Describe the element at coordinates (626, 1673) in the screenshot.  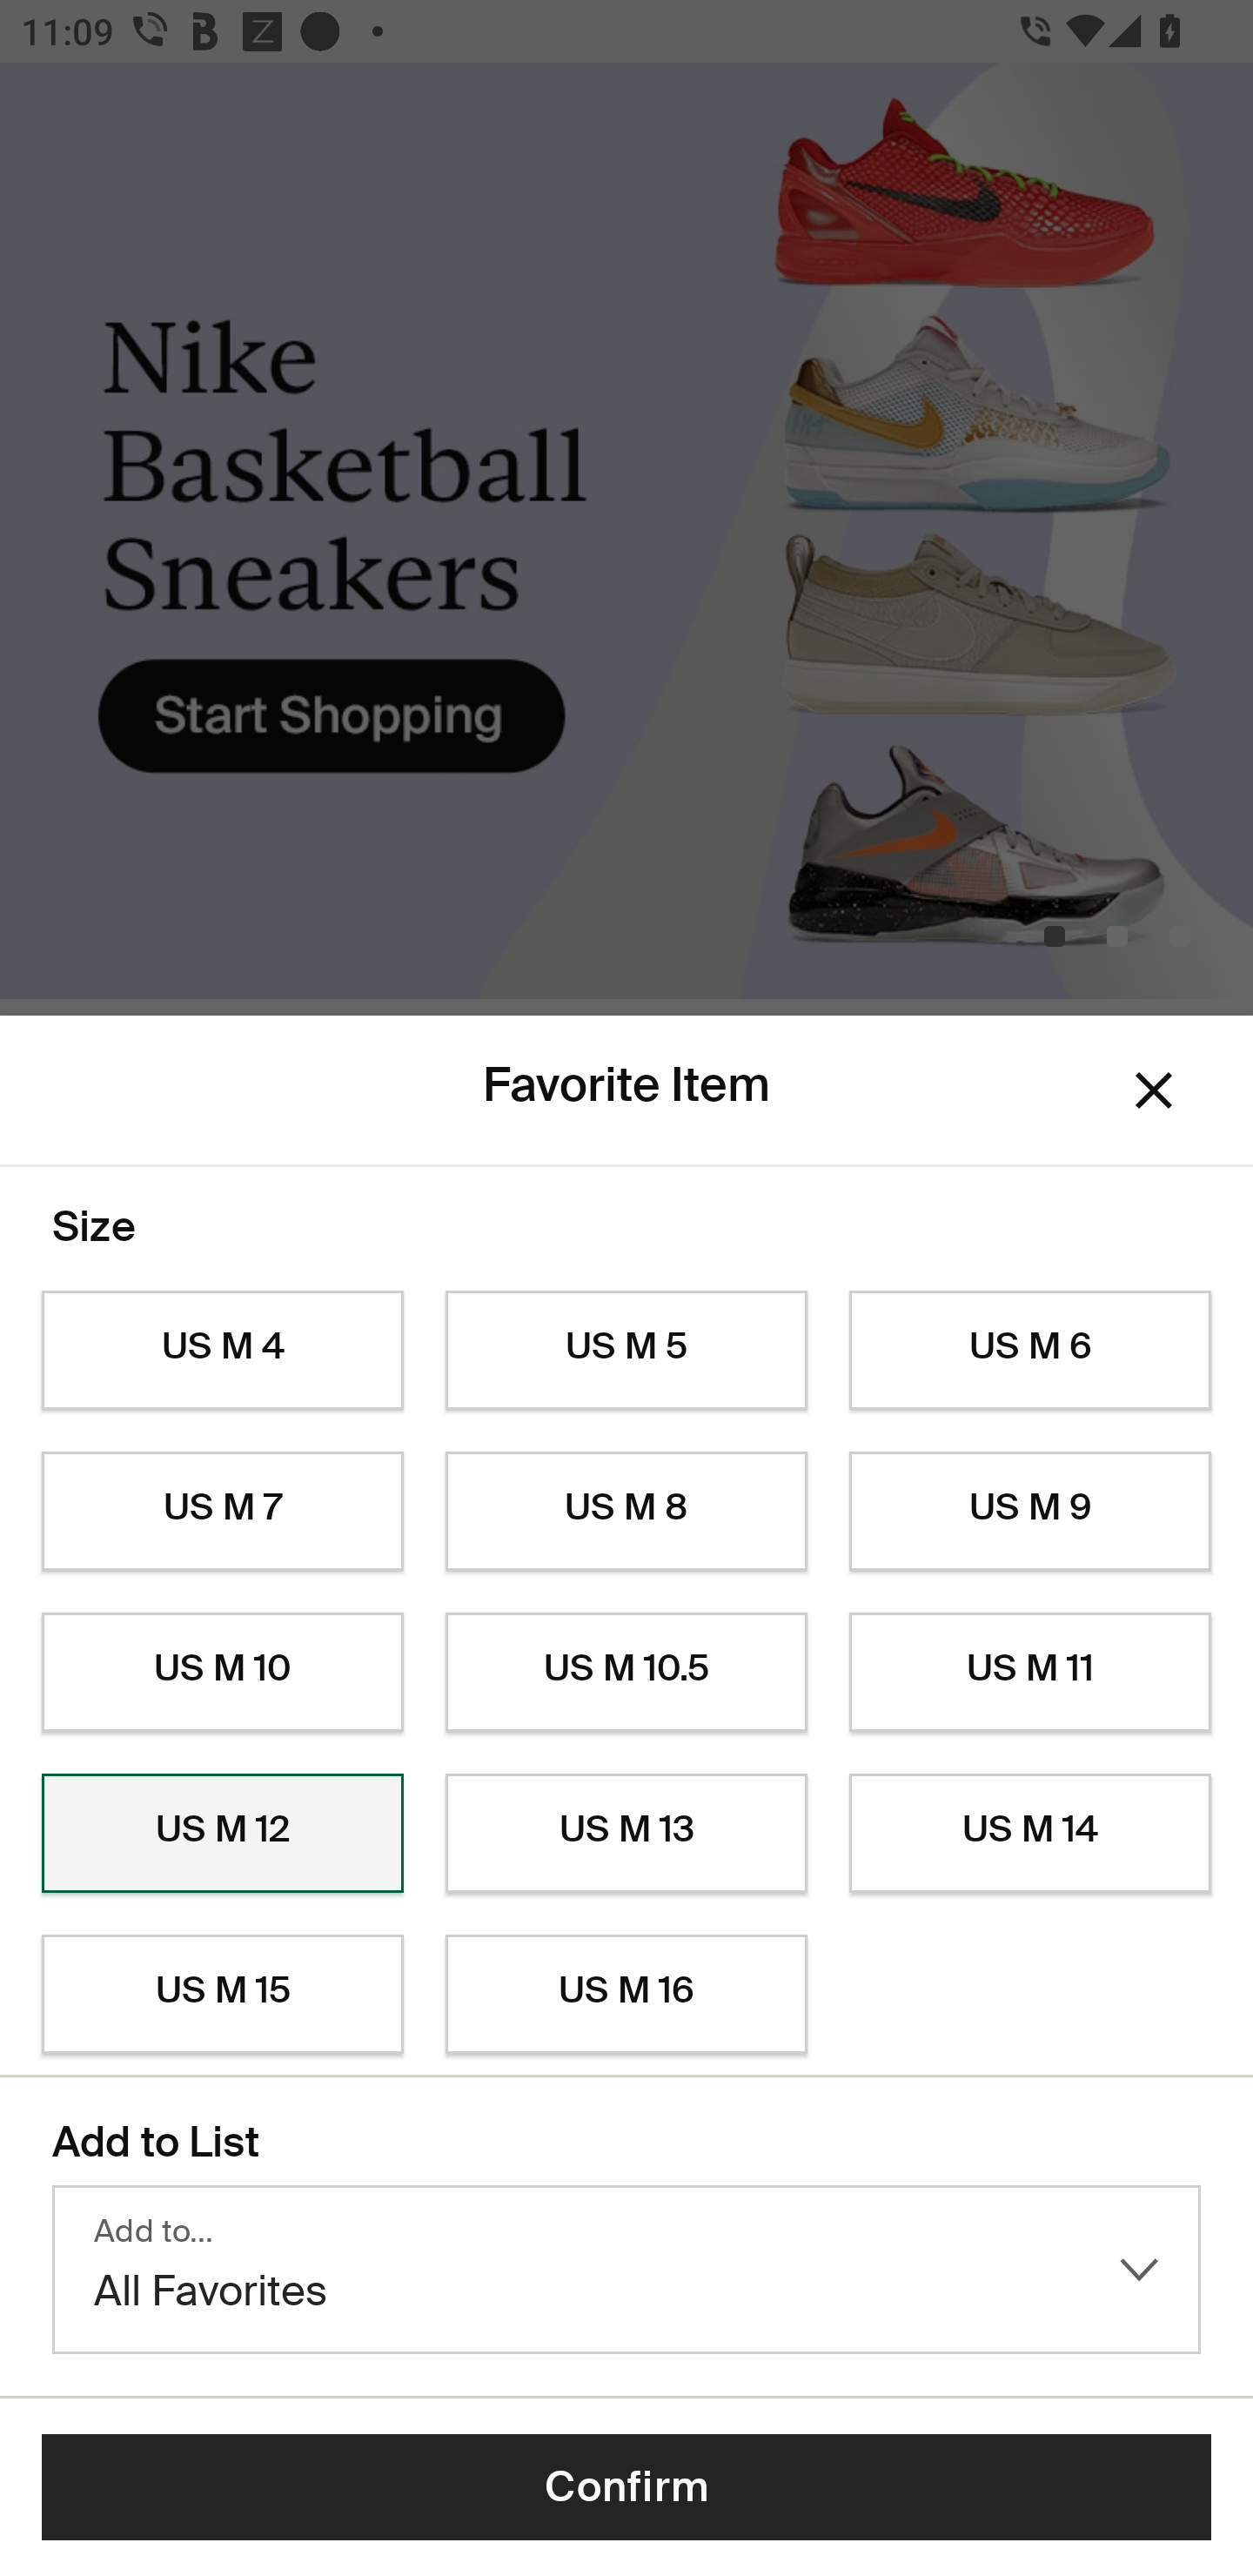
I see `US M 10.5` at that location.